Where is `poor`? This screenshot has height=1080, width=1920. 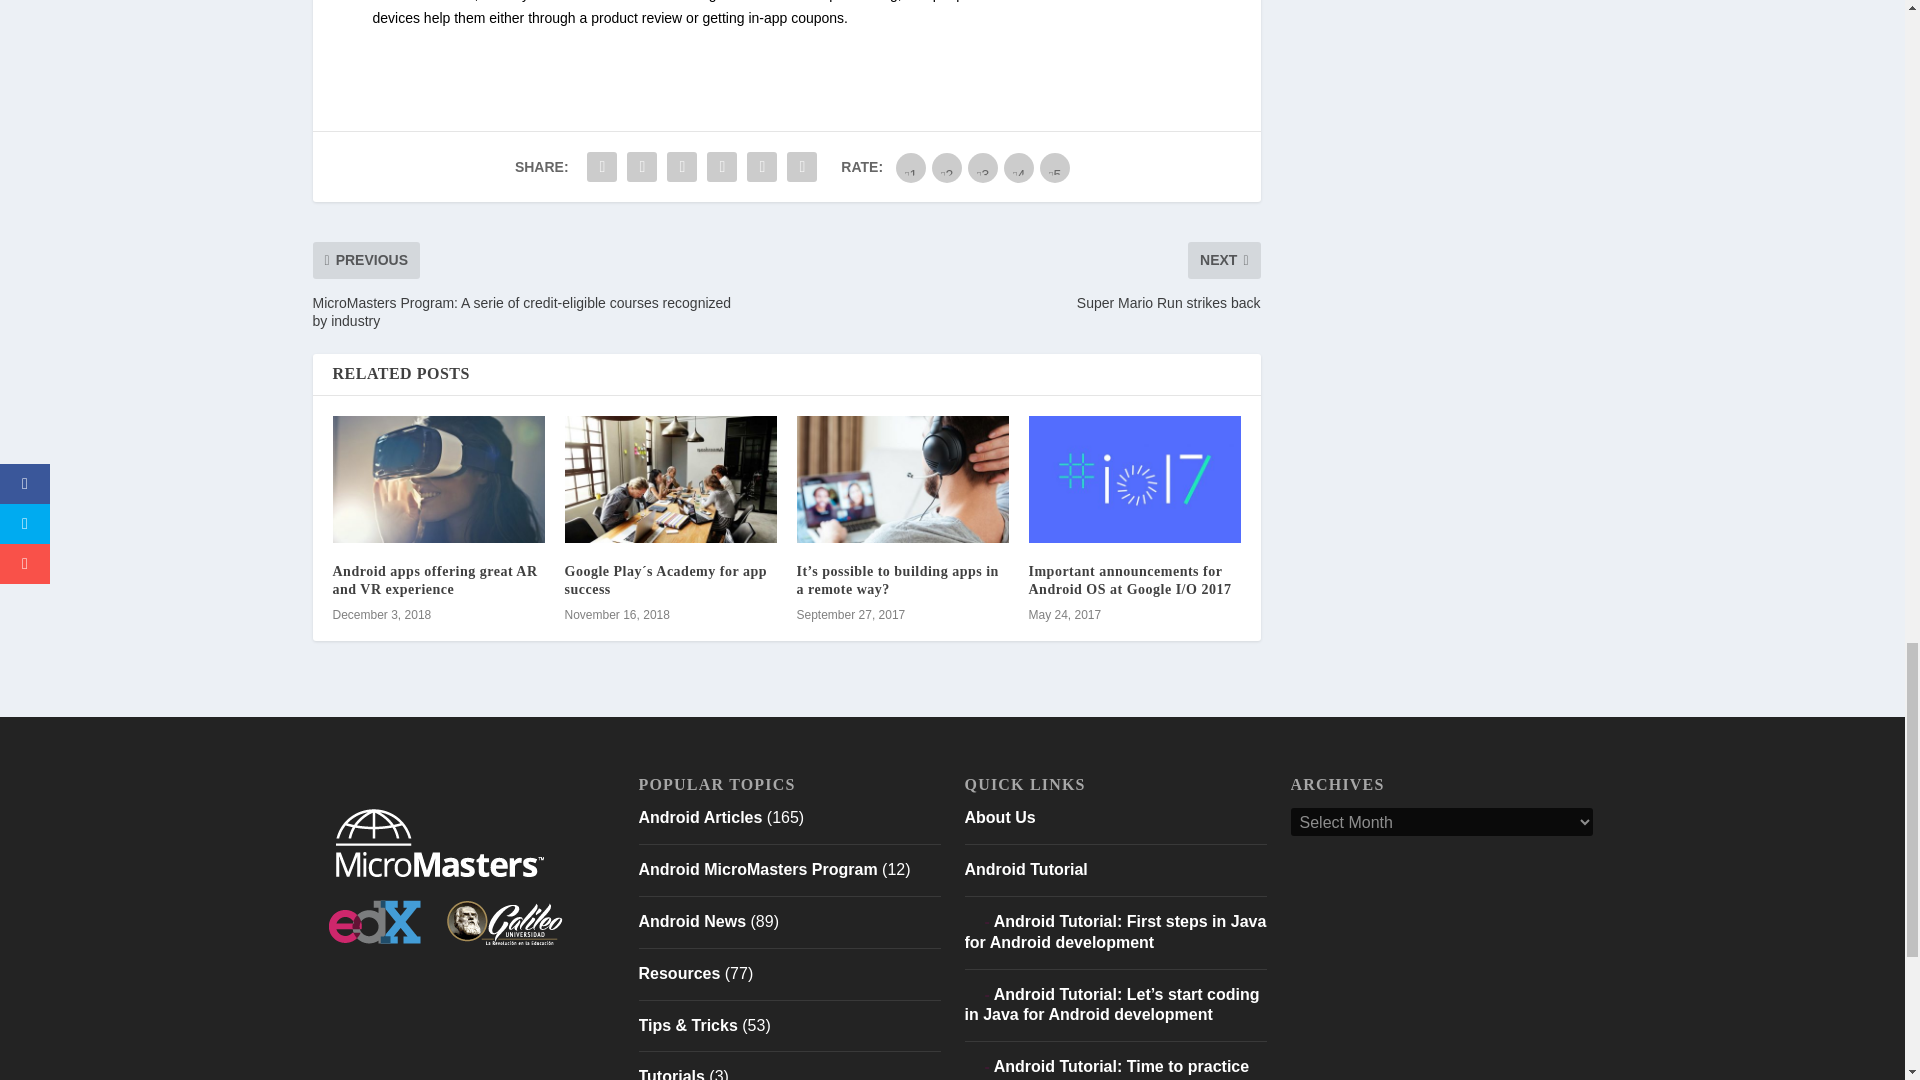 poor is located at coordinates (946, 168).